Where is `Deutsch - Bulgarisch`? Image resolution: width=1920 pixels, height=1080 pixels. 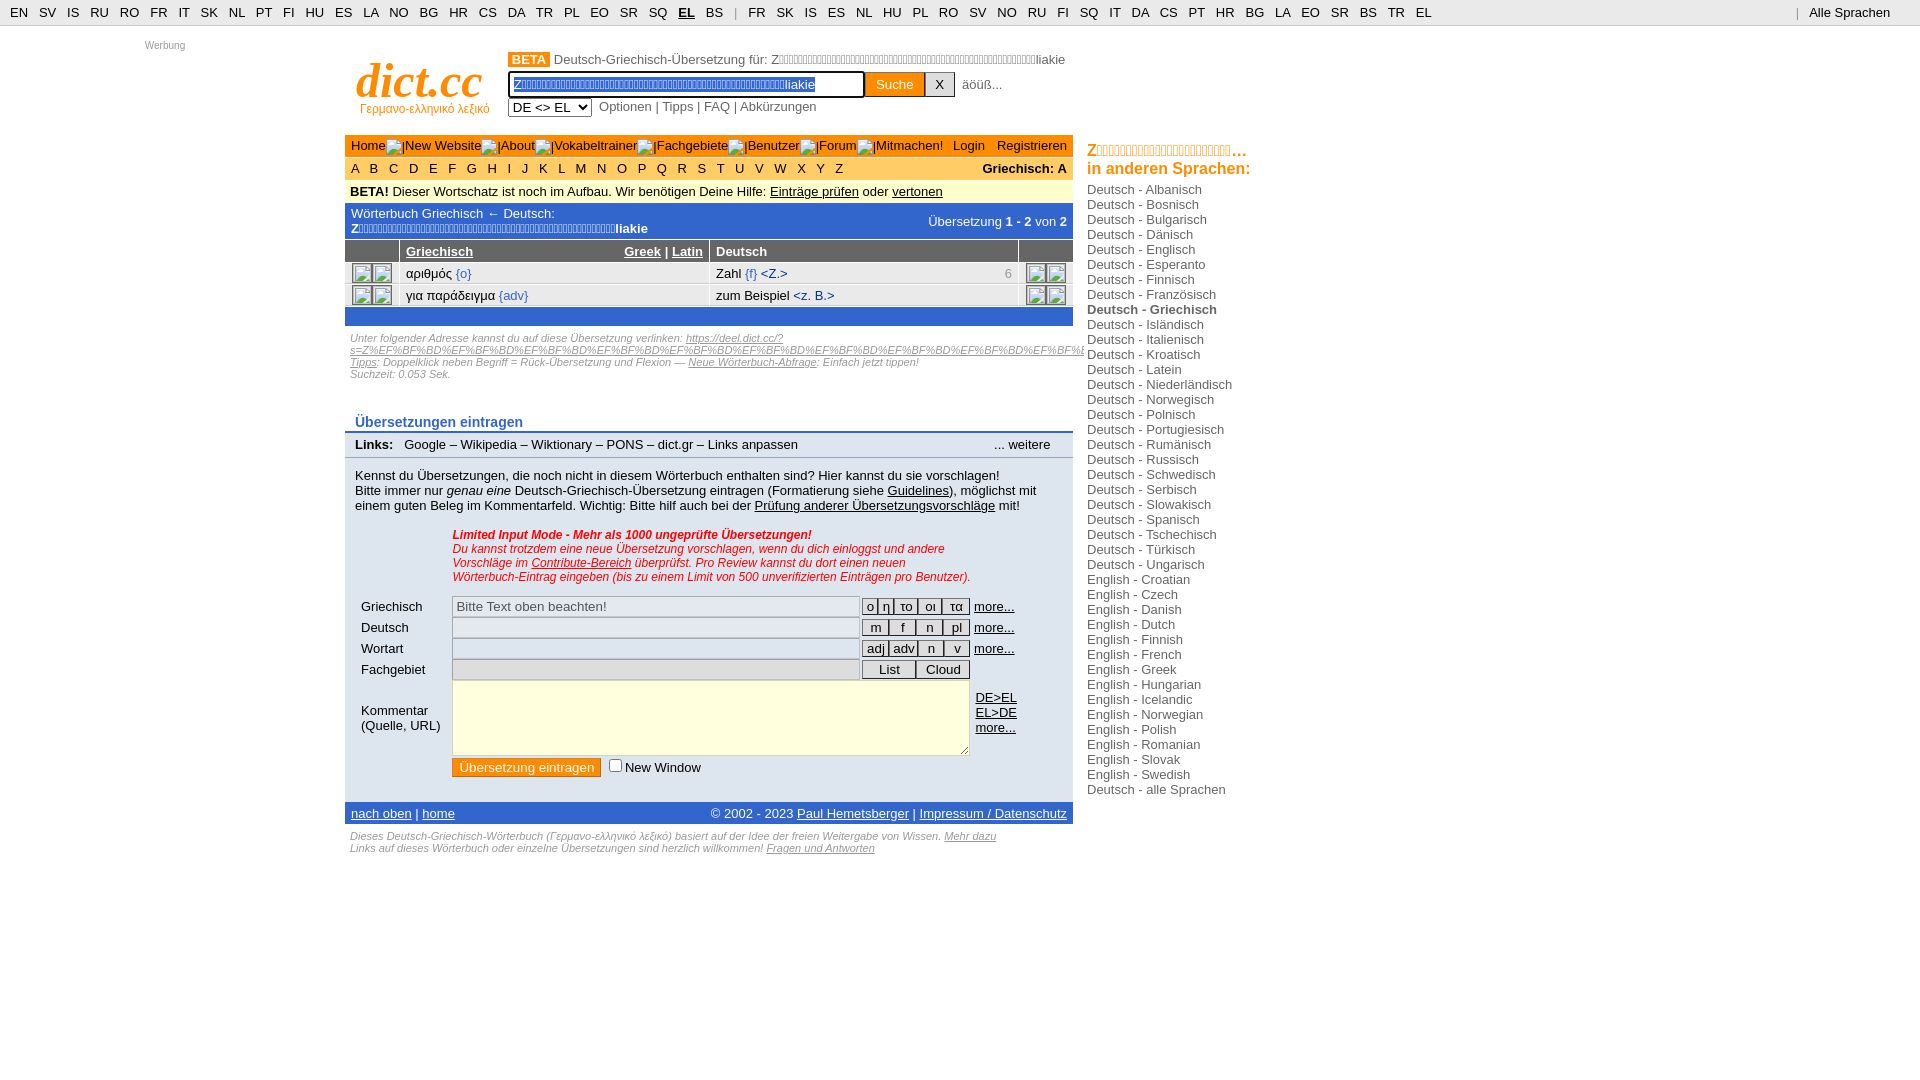
Deutsch - Bulgarisch is located at coordinates (1147, 220).